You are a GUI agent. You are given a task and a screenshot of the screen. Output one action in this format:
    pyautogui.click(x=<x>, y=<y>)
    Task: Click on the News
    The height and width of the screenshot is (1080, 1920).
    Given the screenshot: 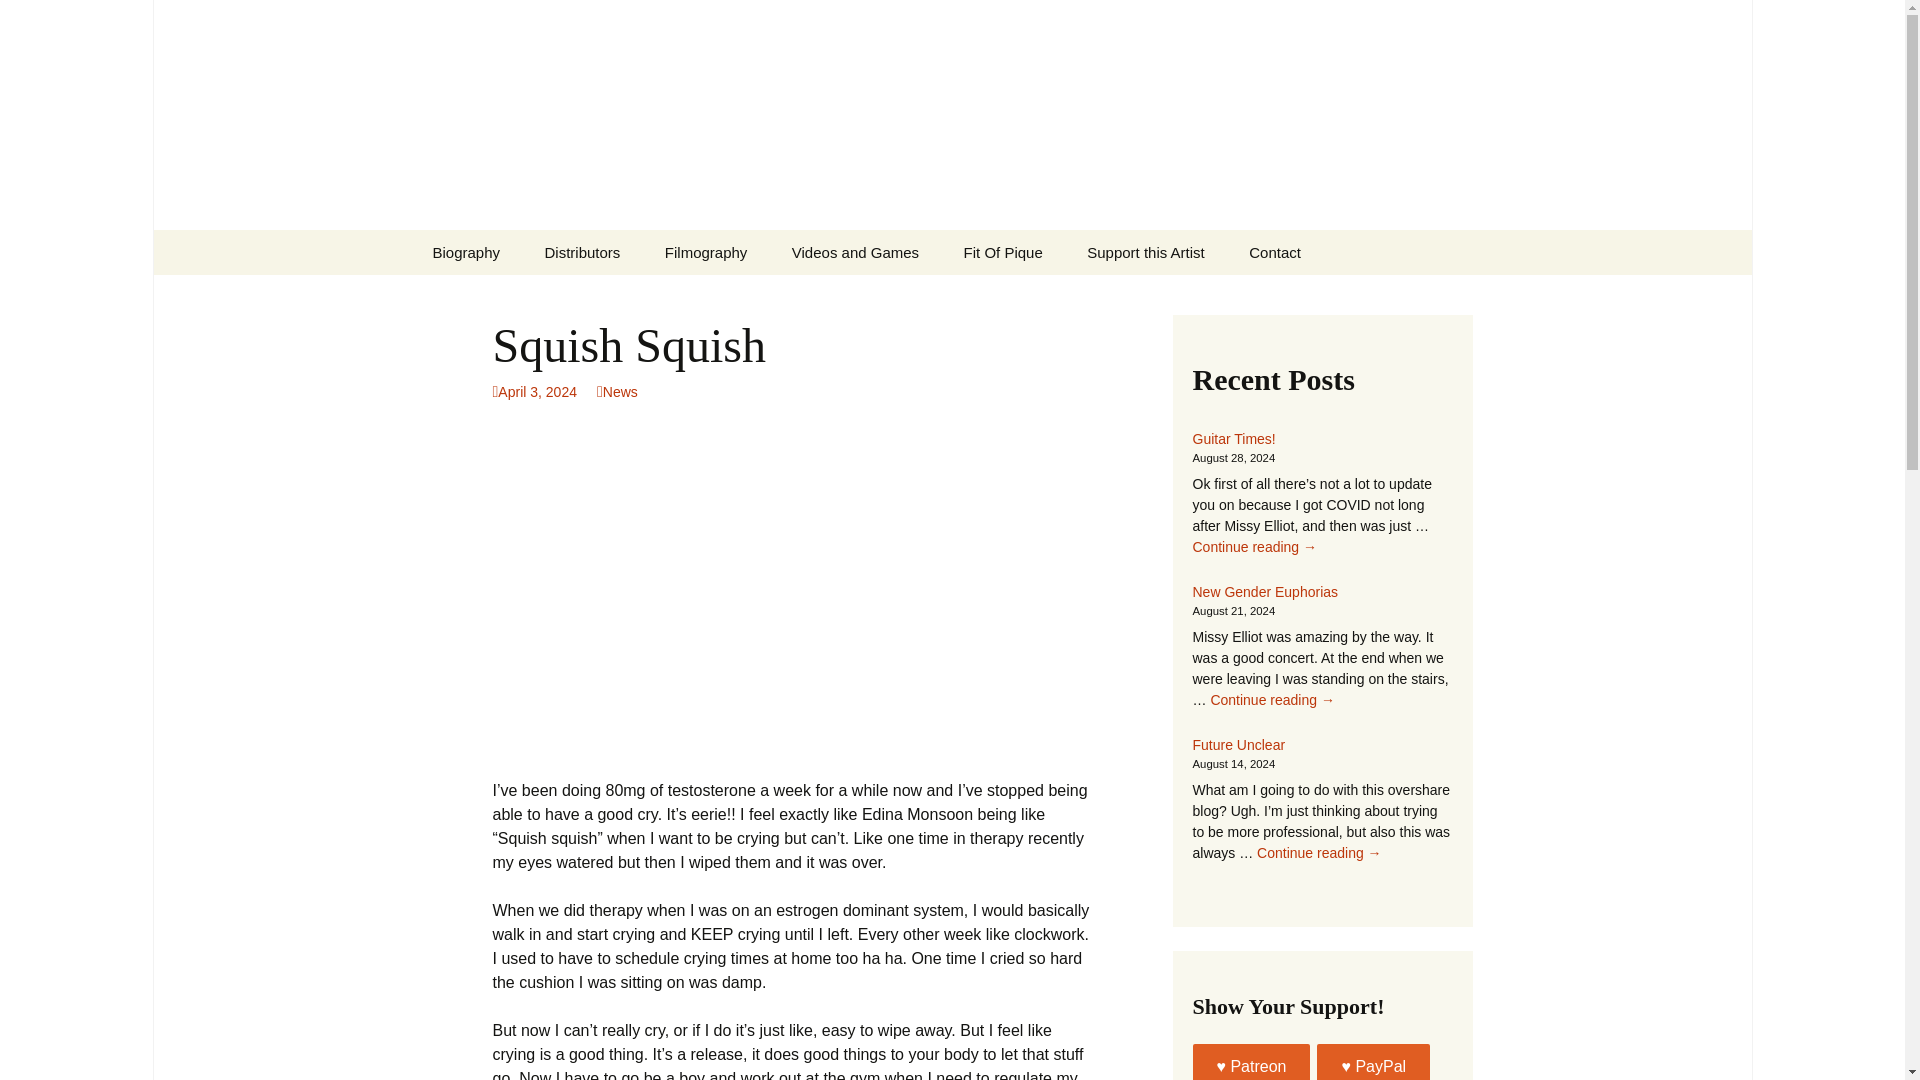 What is the action you would take?
    pyautogui.click(x=617, y=392)
    